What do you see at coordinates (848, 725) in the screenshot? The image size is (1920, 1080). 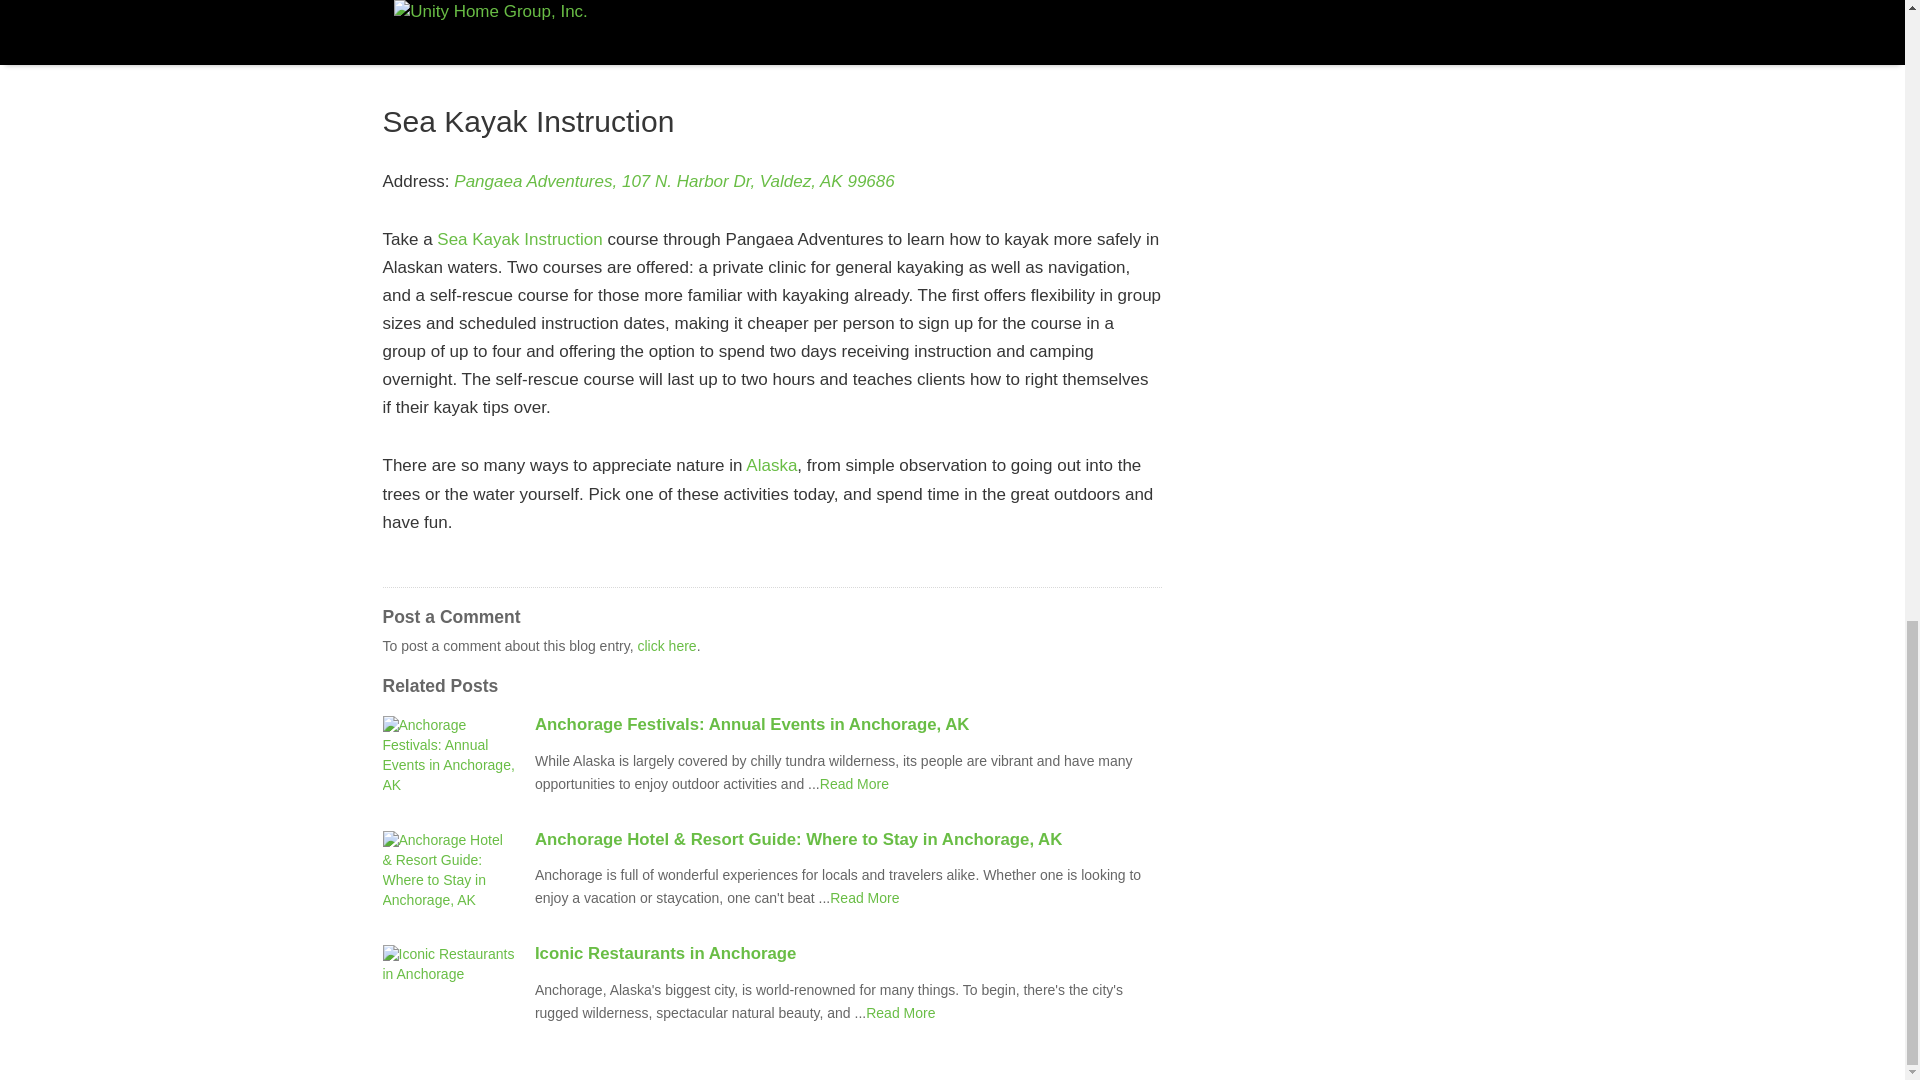 I see `Anchorage Festivals: Annual Events in Anchorage, AK` at bounding box center [848, 725].